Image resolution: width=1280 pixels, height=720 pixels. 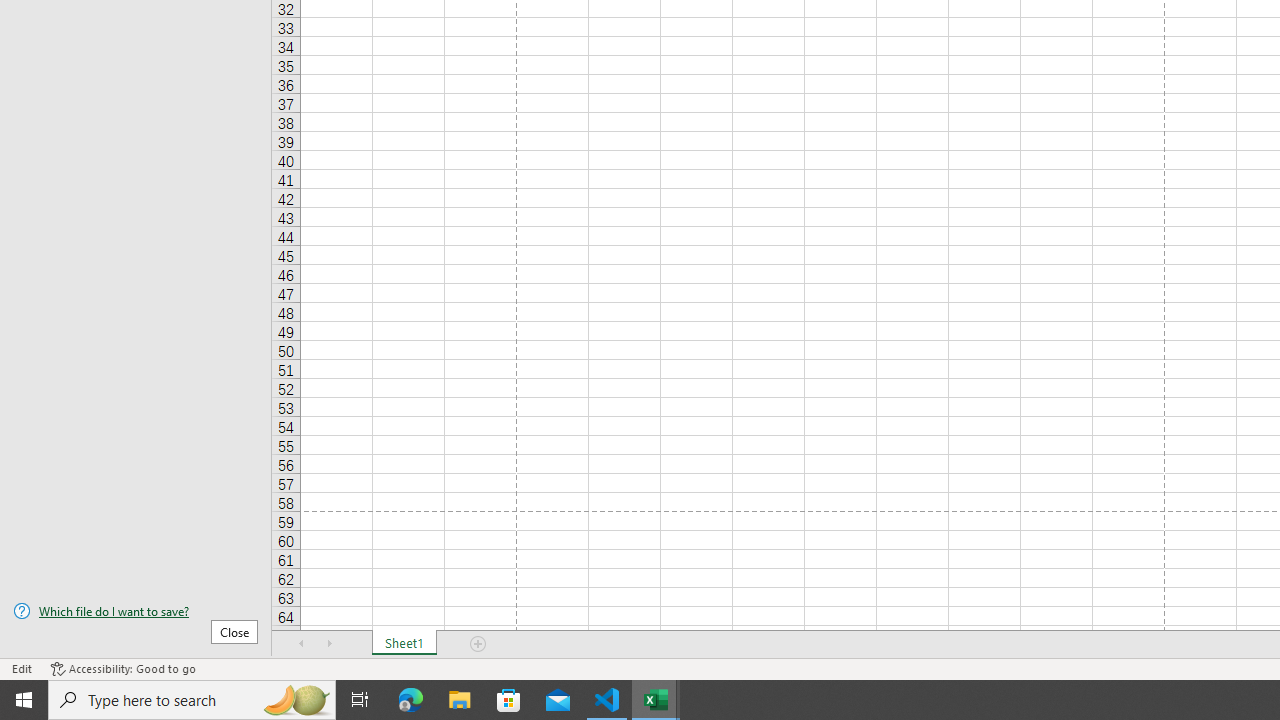 I want to click on Type here to search, so click(x=192, y=700).